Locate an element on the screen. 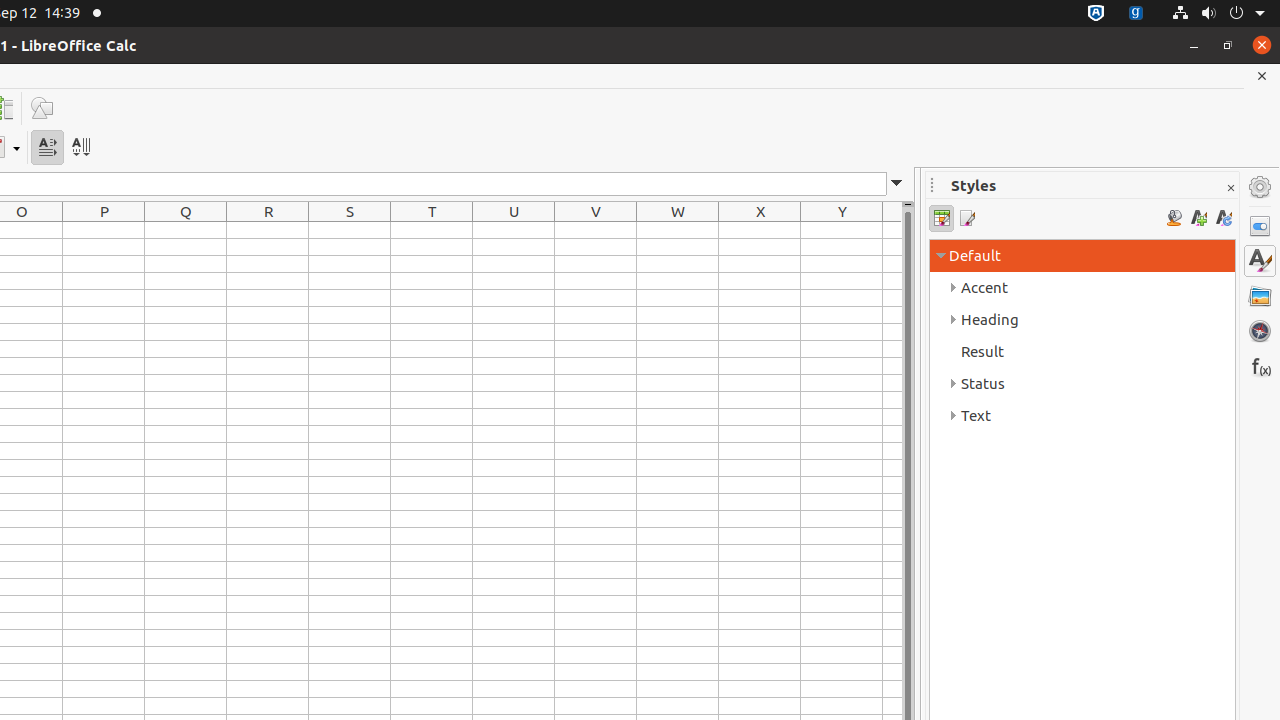  Fill Format Mode is located at coordinates (1174, 218).